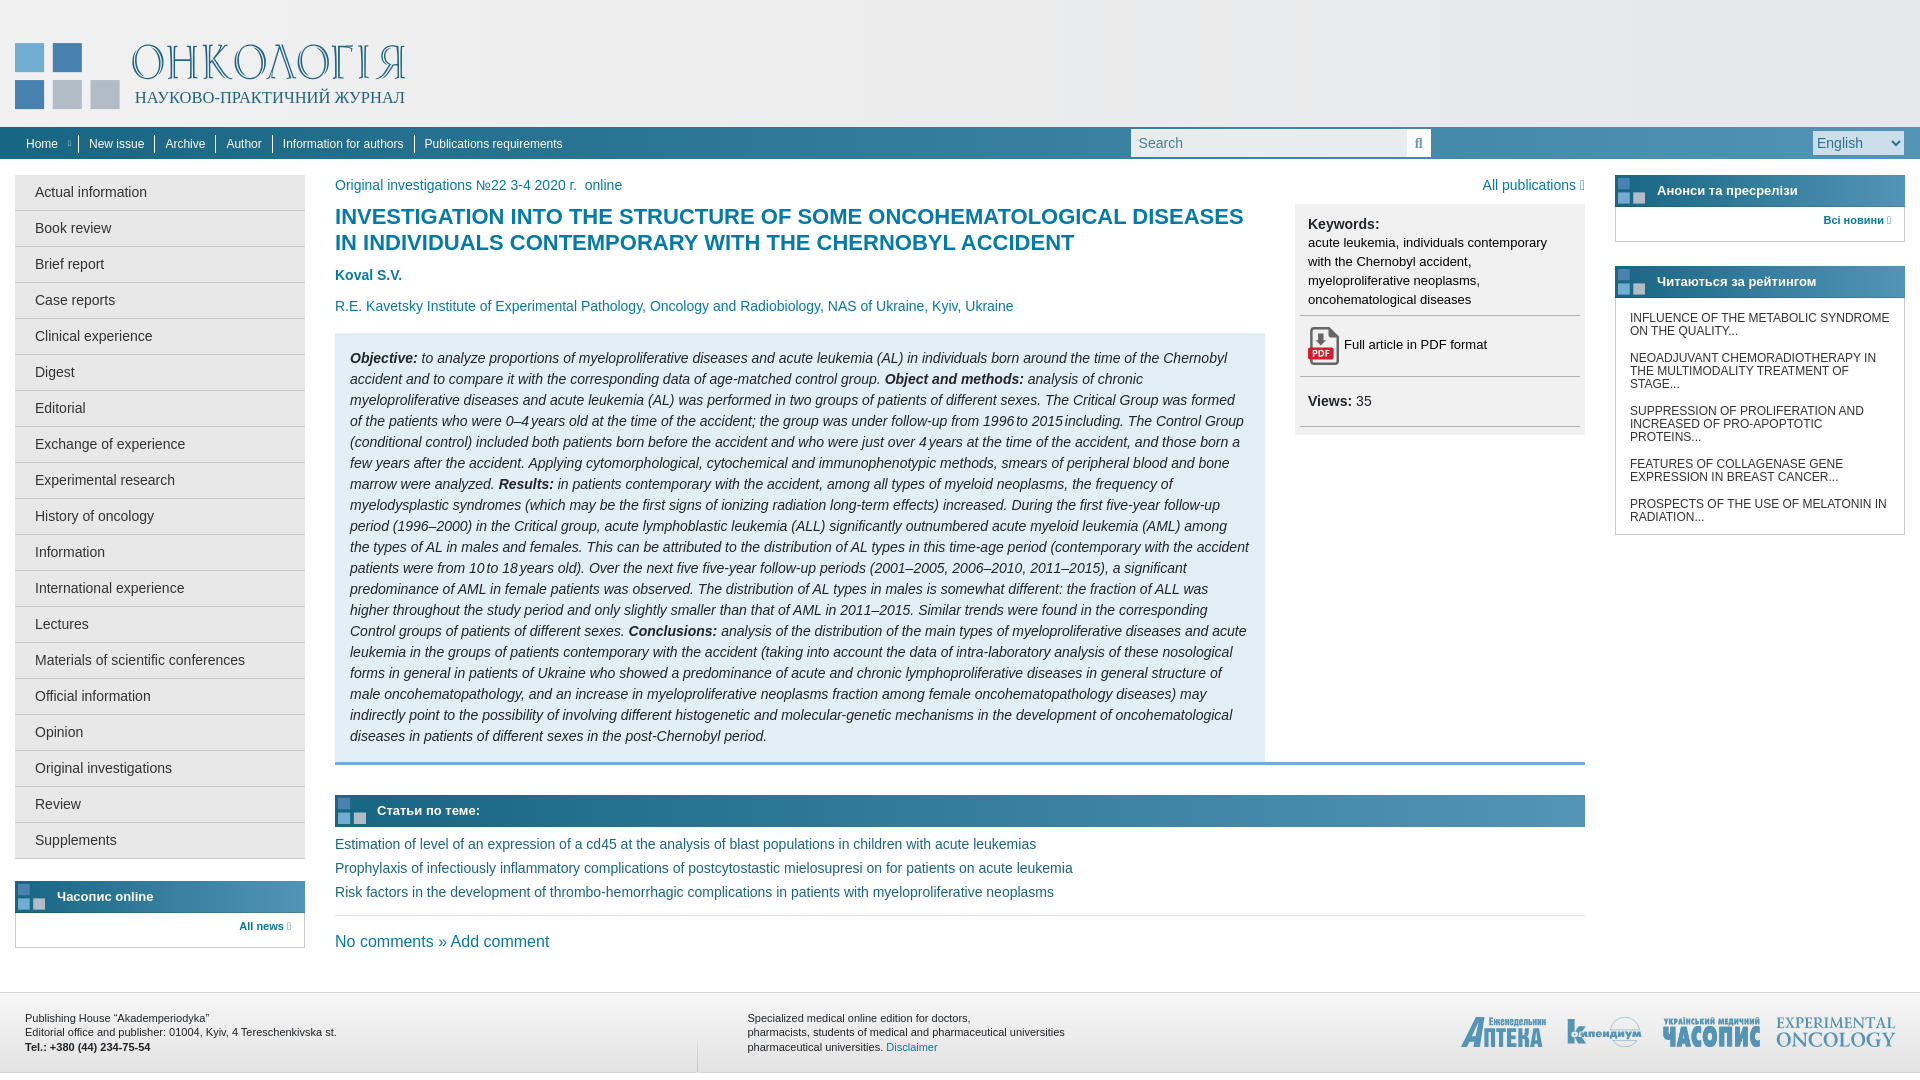 Image resolution: width=1920 pixels, height=1080 pixels. Describe the element at coordinates (160, 264) in the screenshot. I see `Brief report` at that location.